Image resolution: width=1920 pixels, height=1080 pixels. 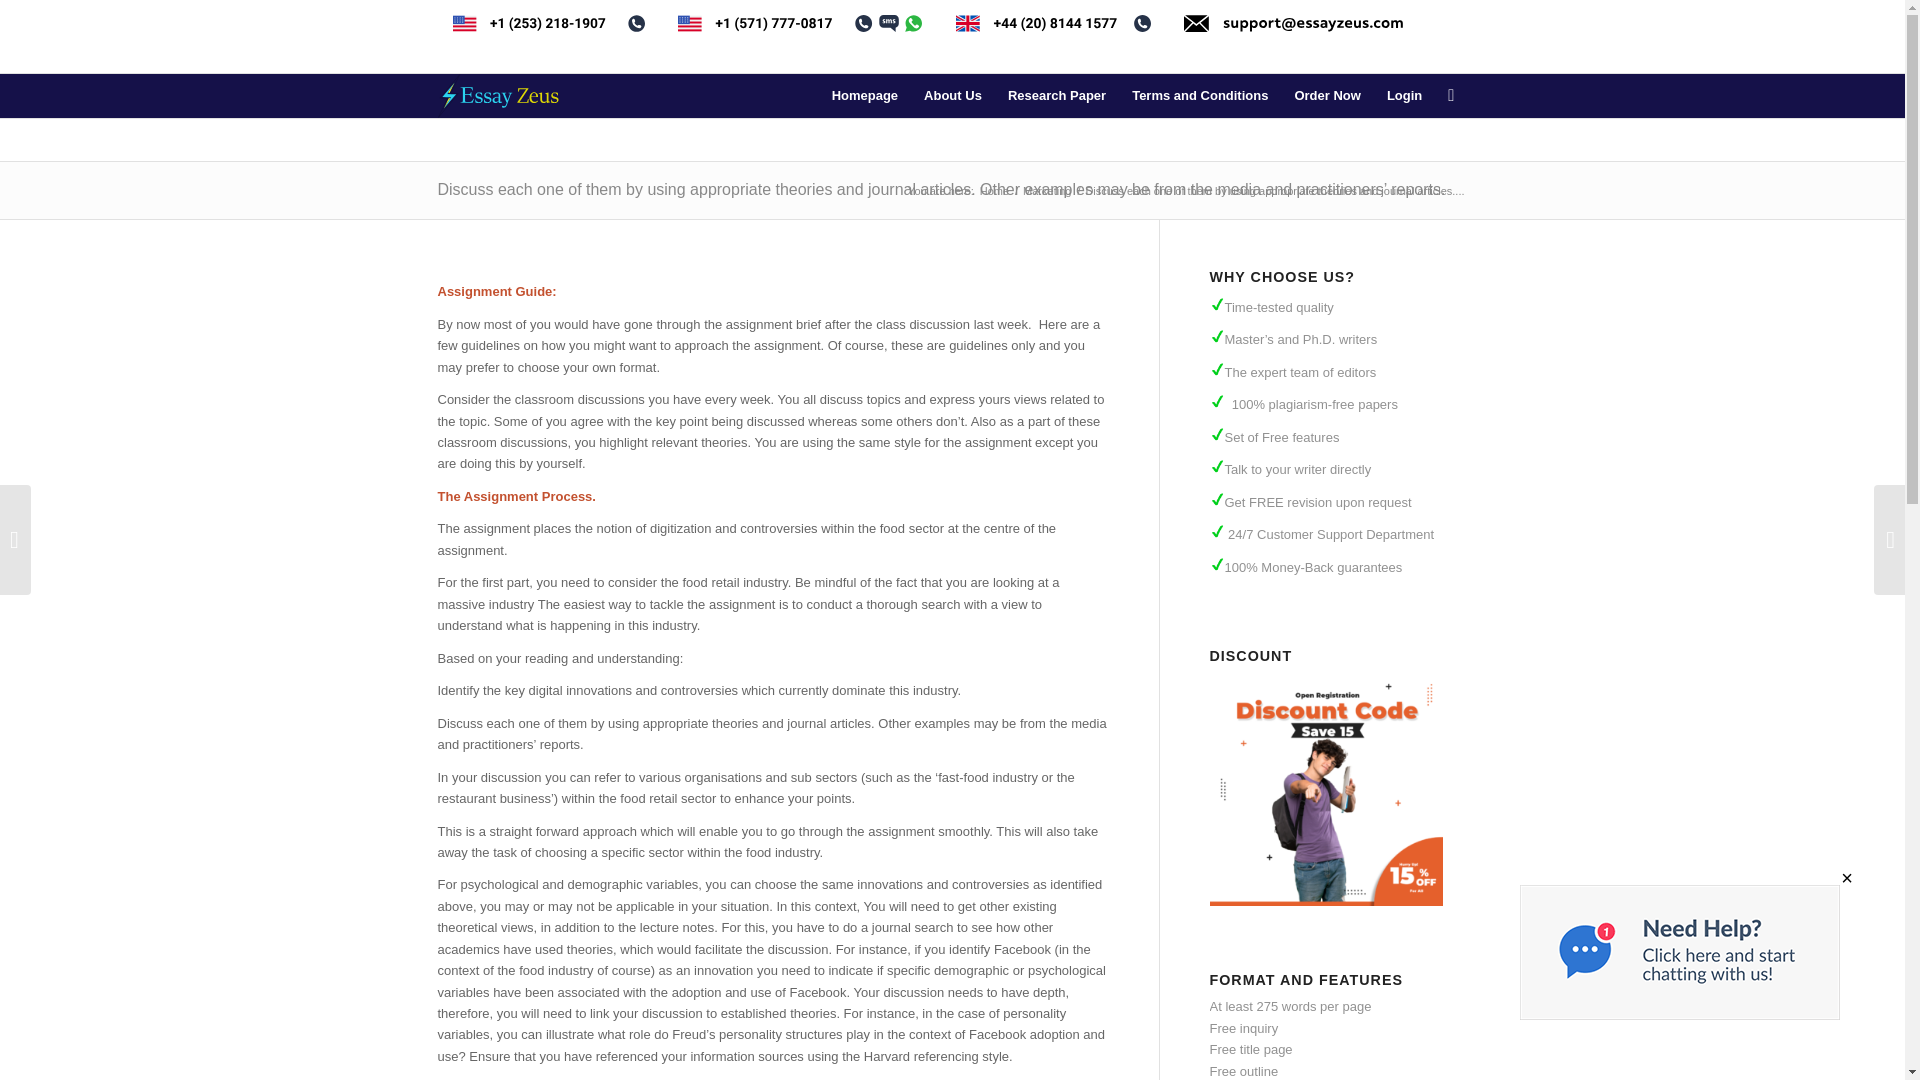 I want to click on Home, so click(x=994, y=190).